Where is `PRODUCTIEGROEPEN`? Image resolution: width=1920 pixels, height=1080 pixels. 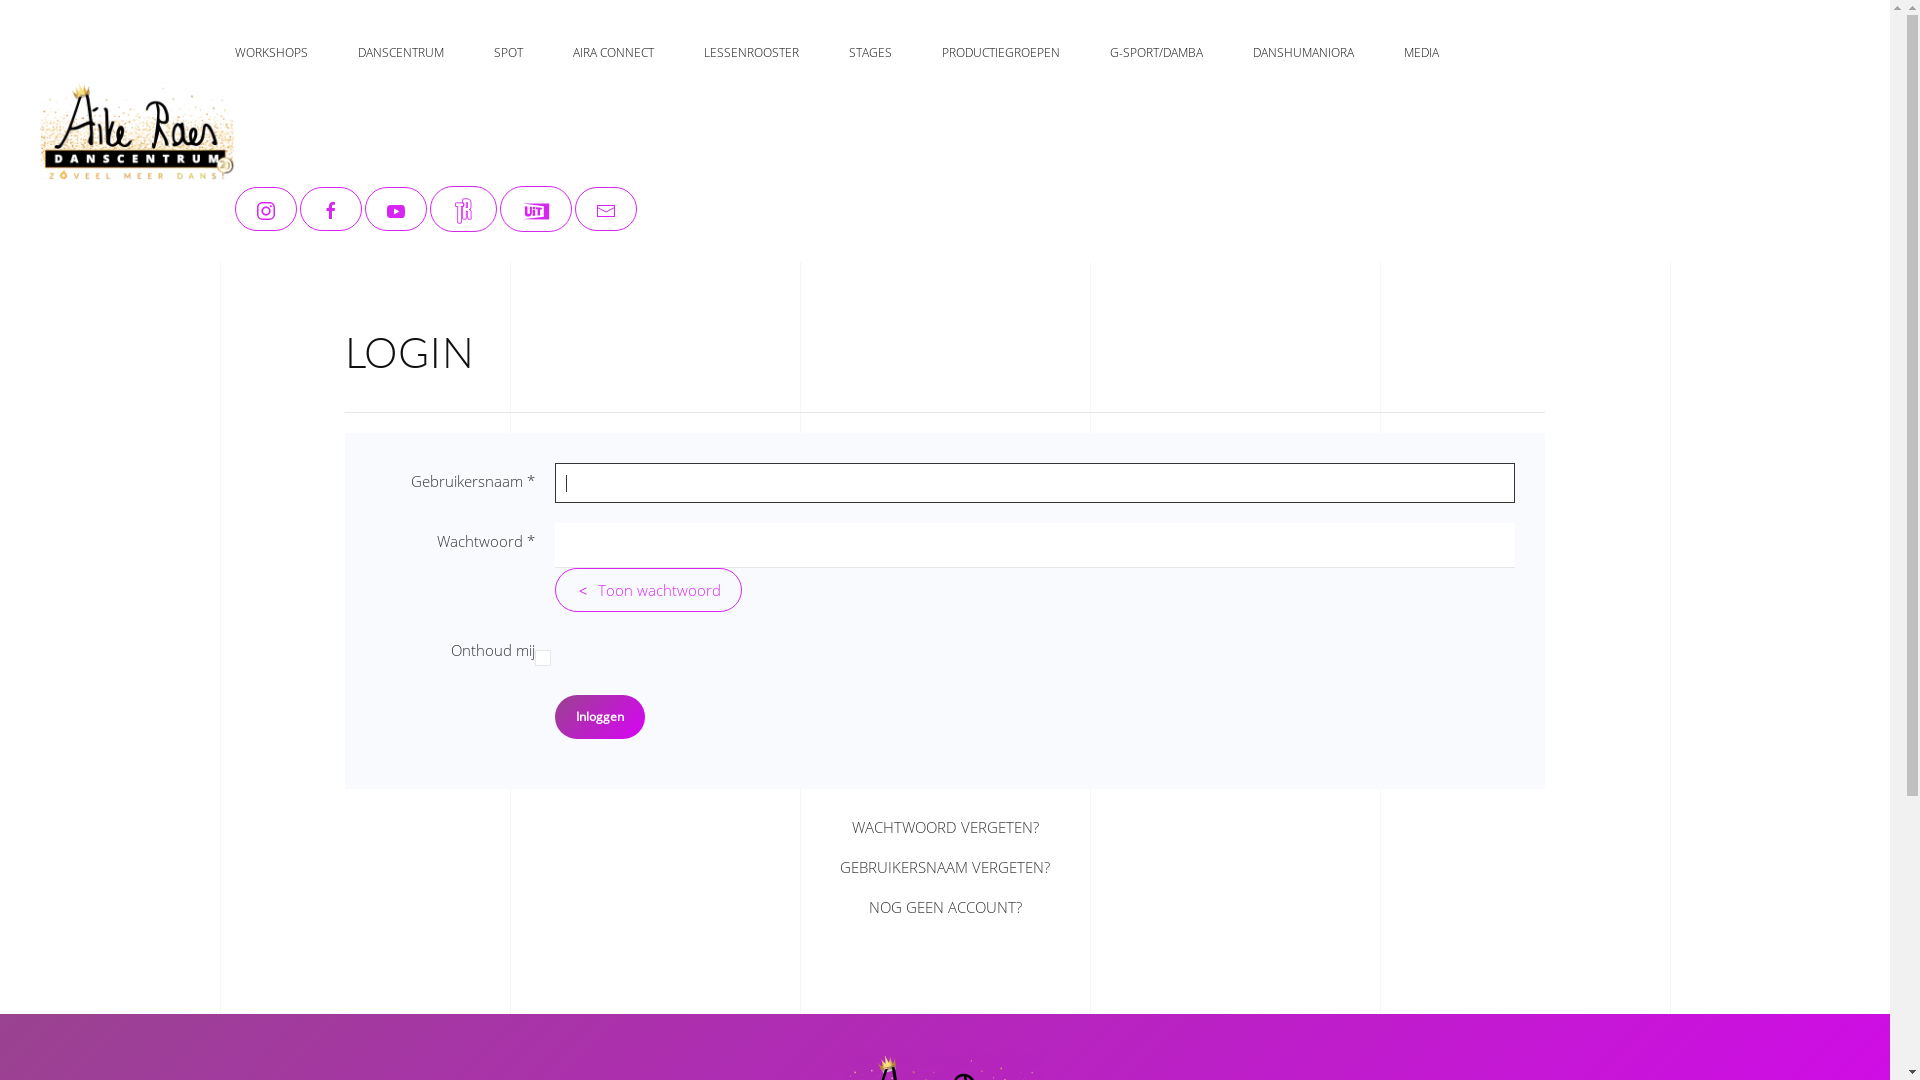
PRODUCTIEGROEPEN is located at coordinates (1001, 53).